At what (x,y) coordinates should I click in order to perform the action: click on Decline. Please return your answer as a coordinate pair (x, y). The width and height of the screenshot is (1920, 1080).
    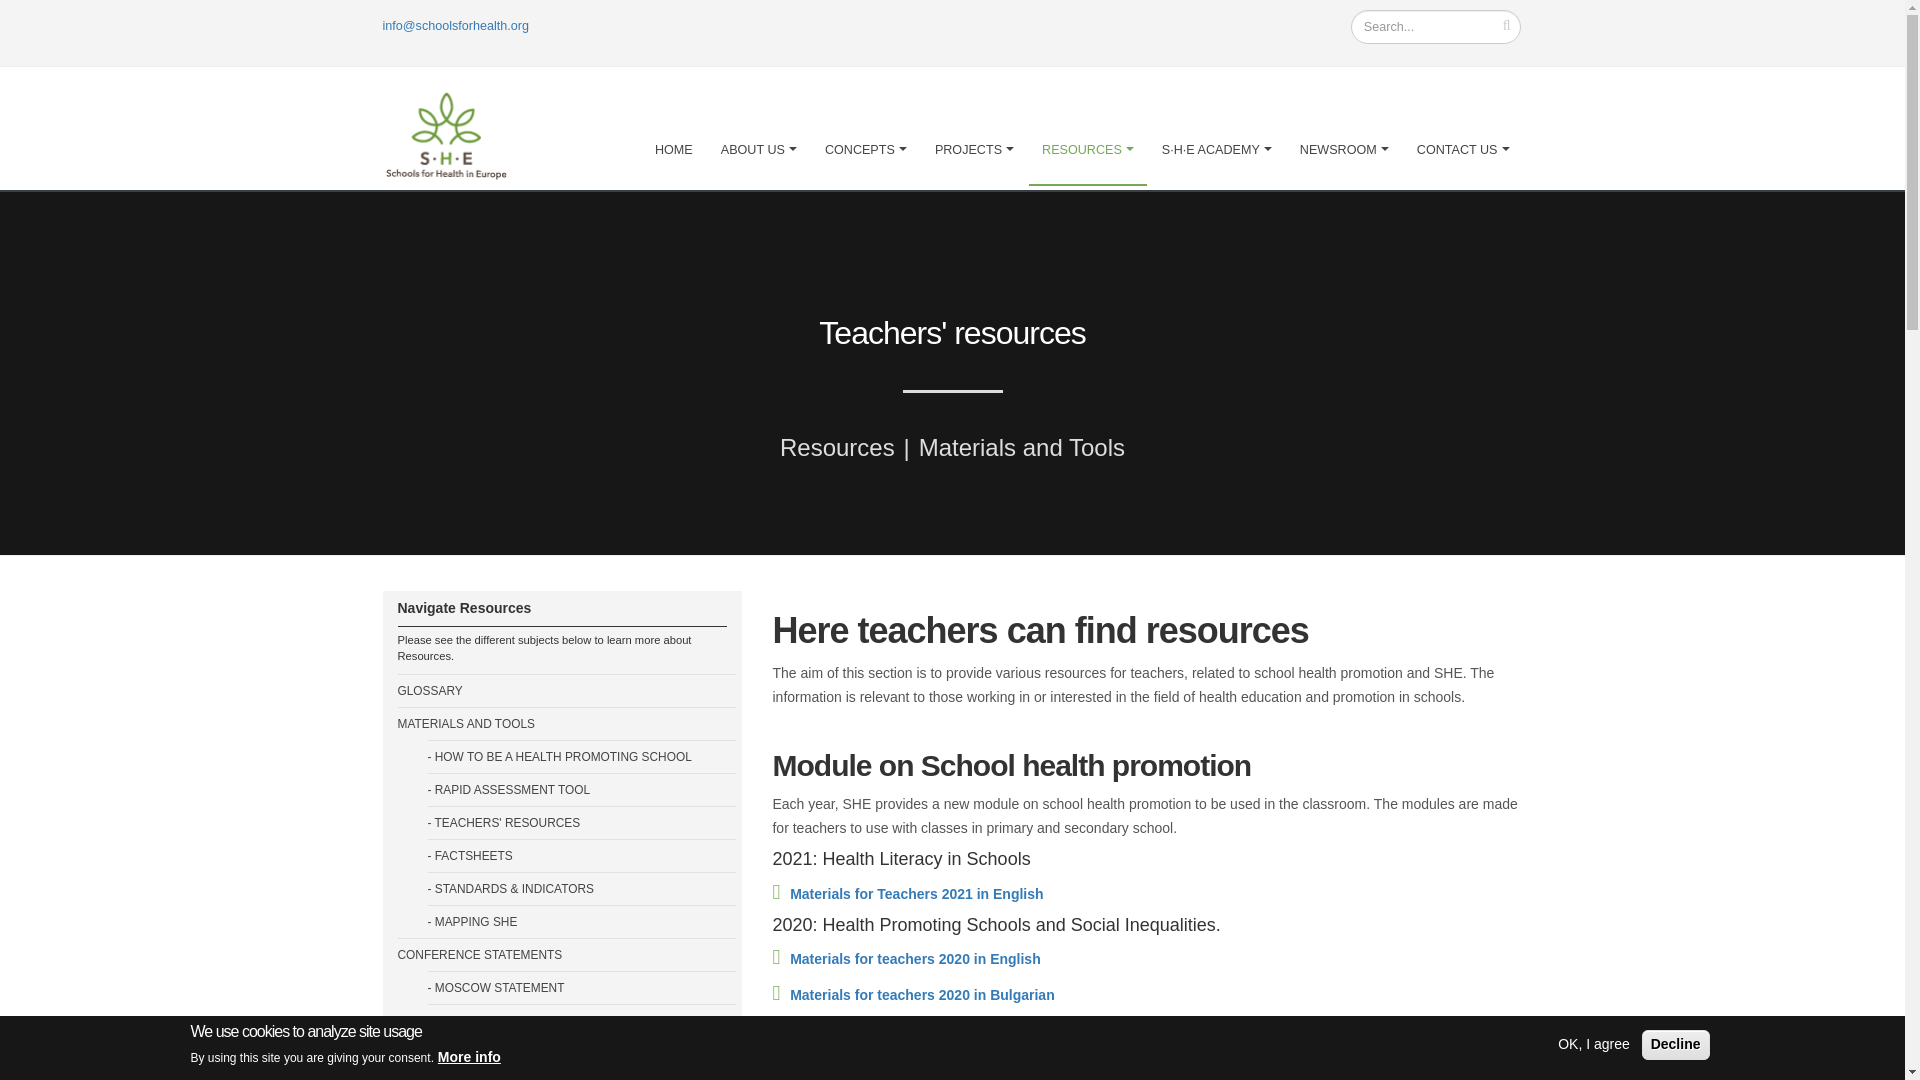
    Looking at the image, I should click on (1676, 1044).